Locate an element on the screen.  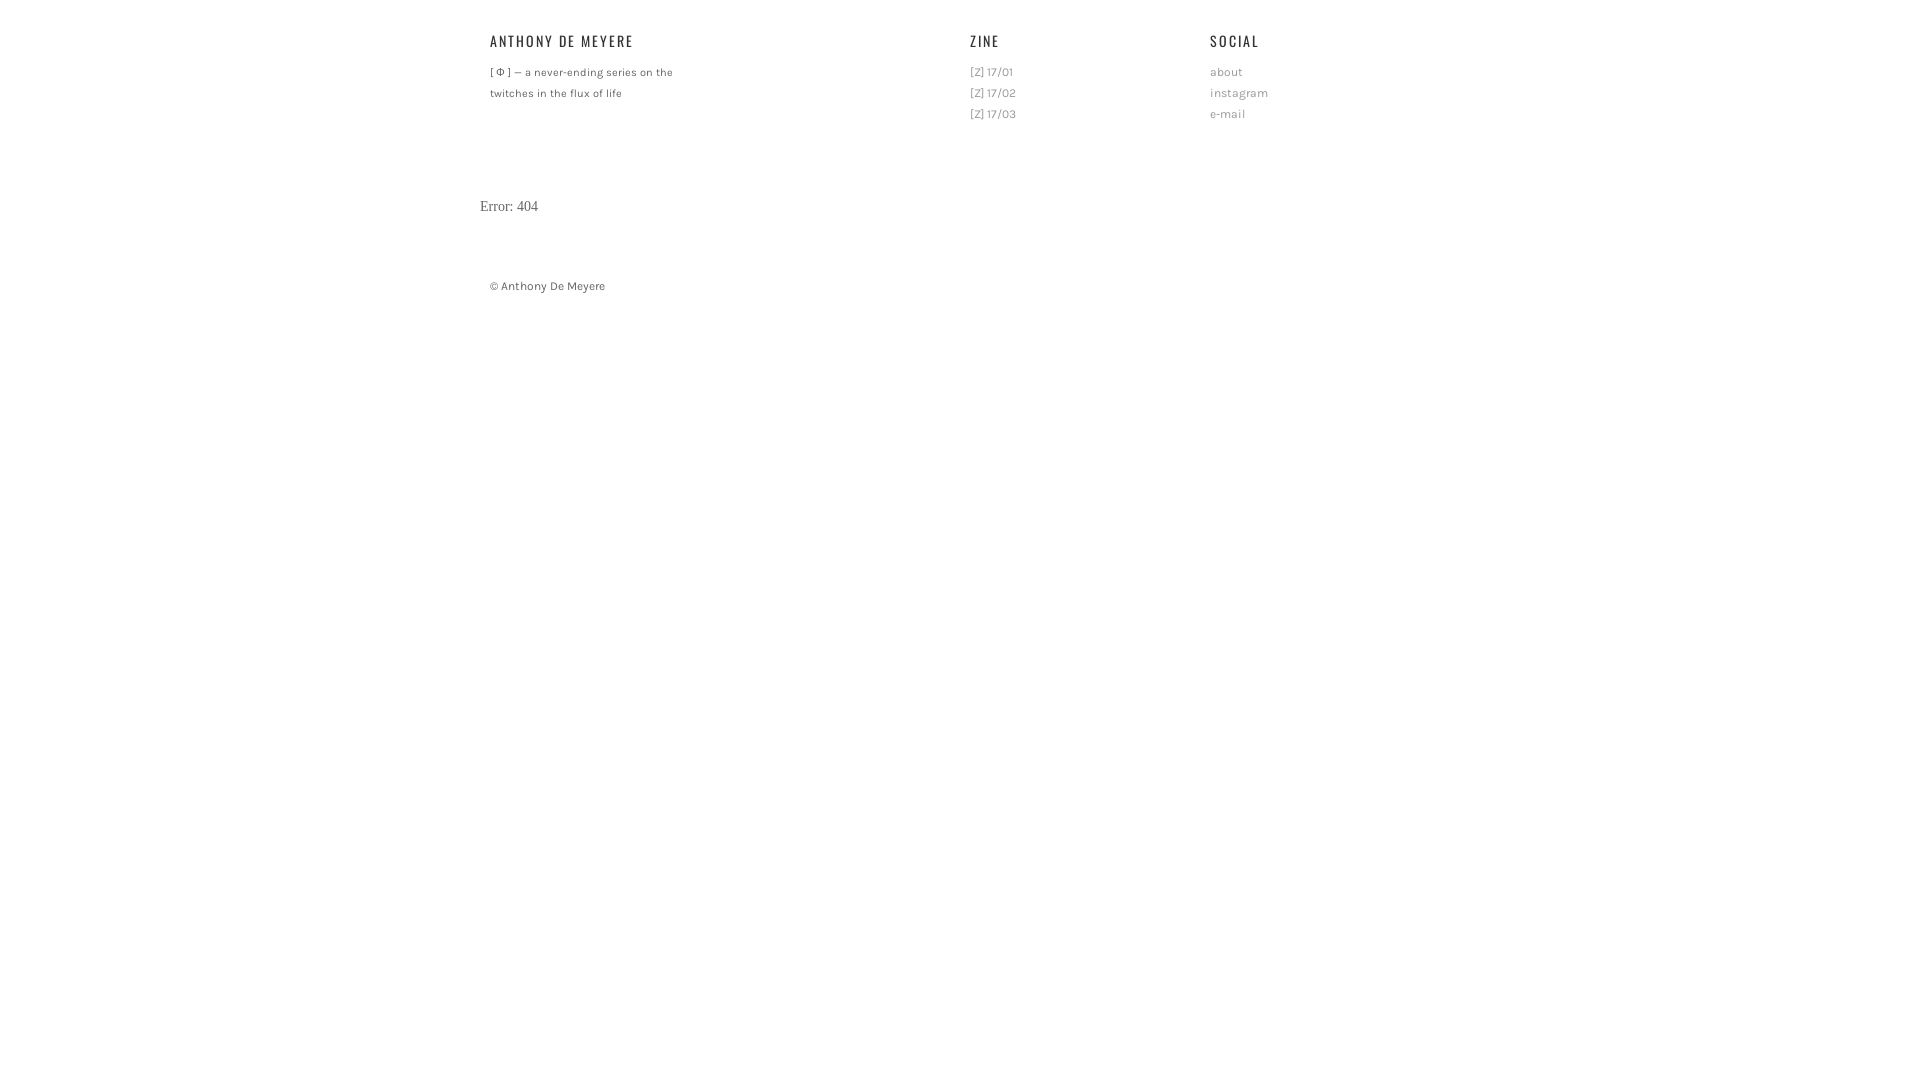
ANTHONY DE MEYERE is located at coordinates (562, 40).